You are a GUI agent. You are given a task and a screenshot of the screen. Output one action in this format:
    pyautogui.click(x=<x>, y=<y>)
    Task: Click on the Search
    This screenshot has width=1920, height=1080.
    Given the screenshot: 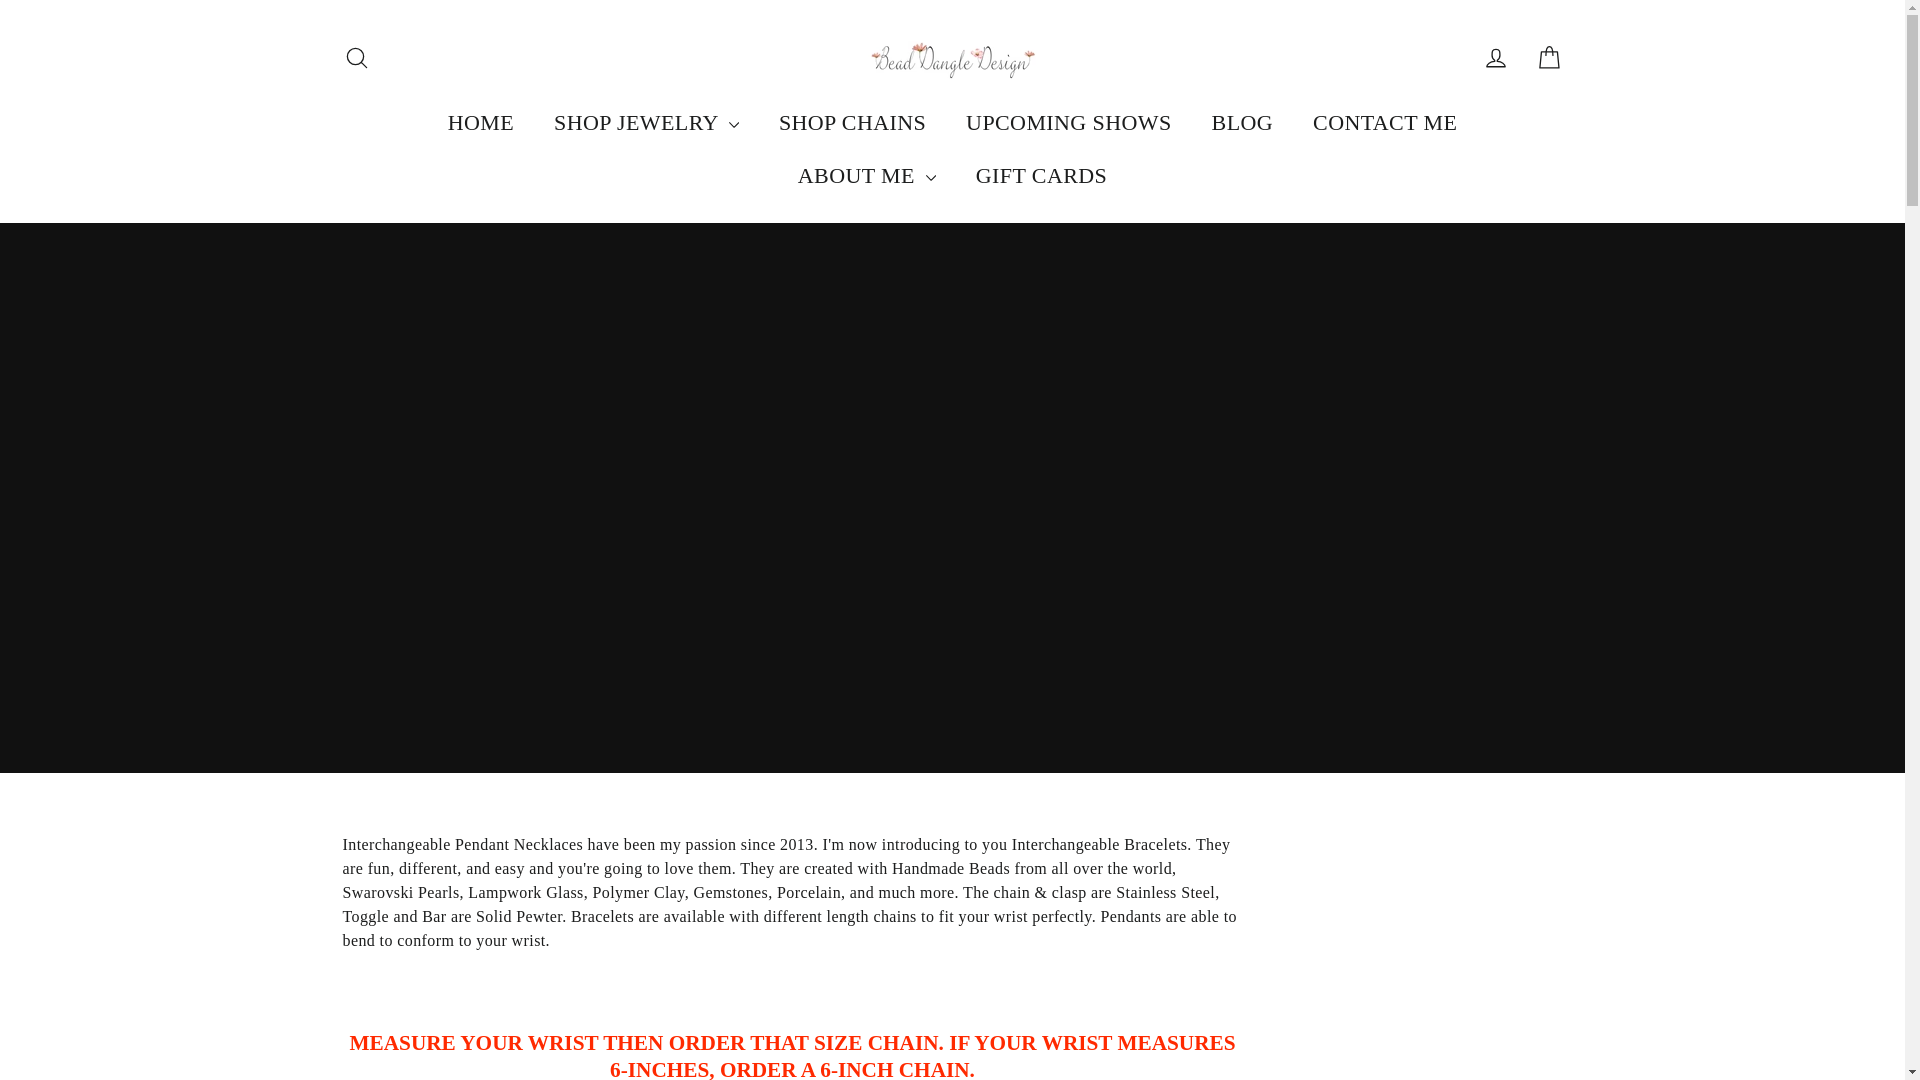 What is the action you would take?
    pyautogui.click(x=356, y=58)
    